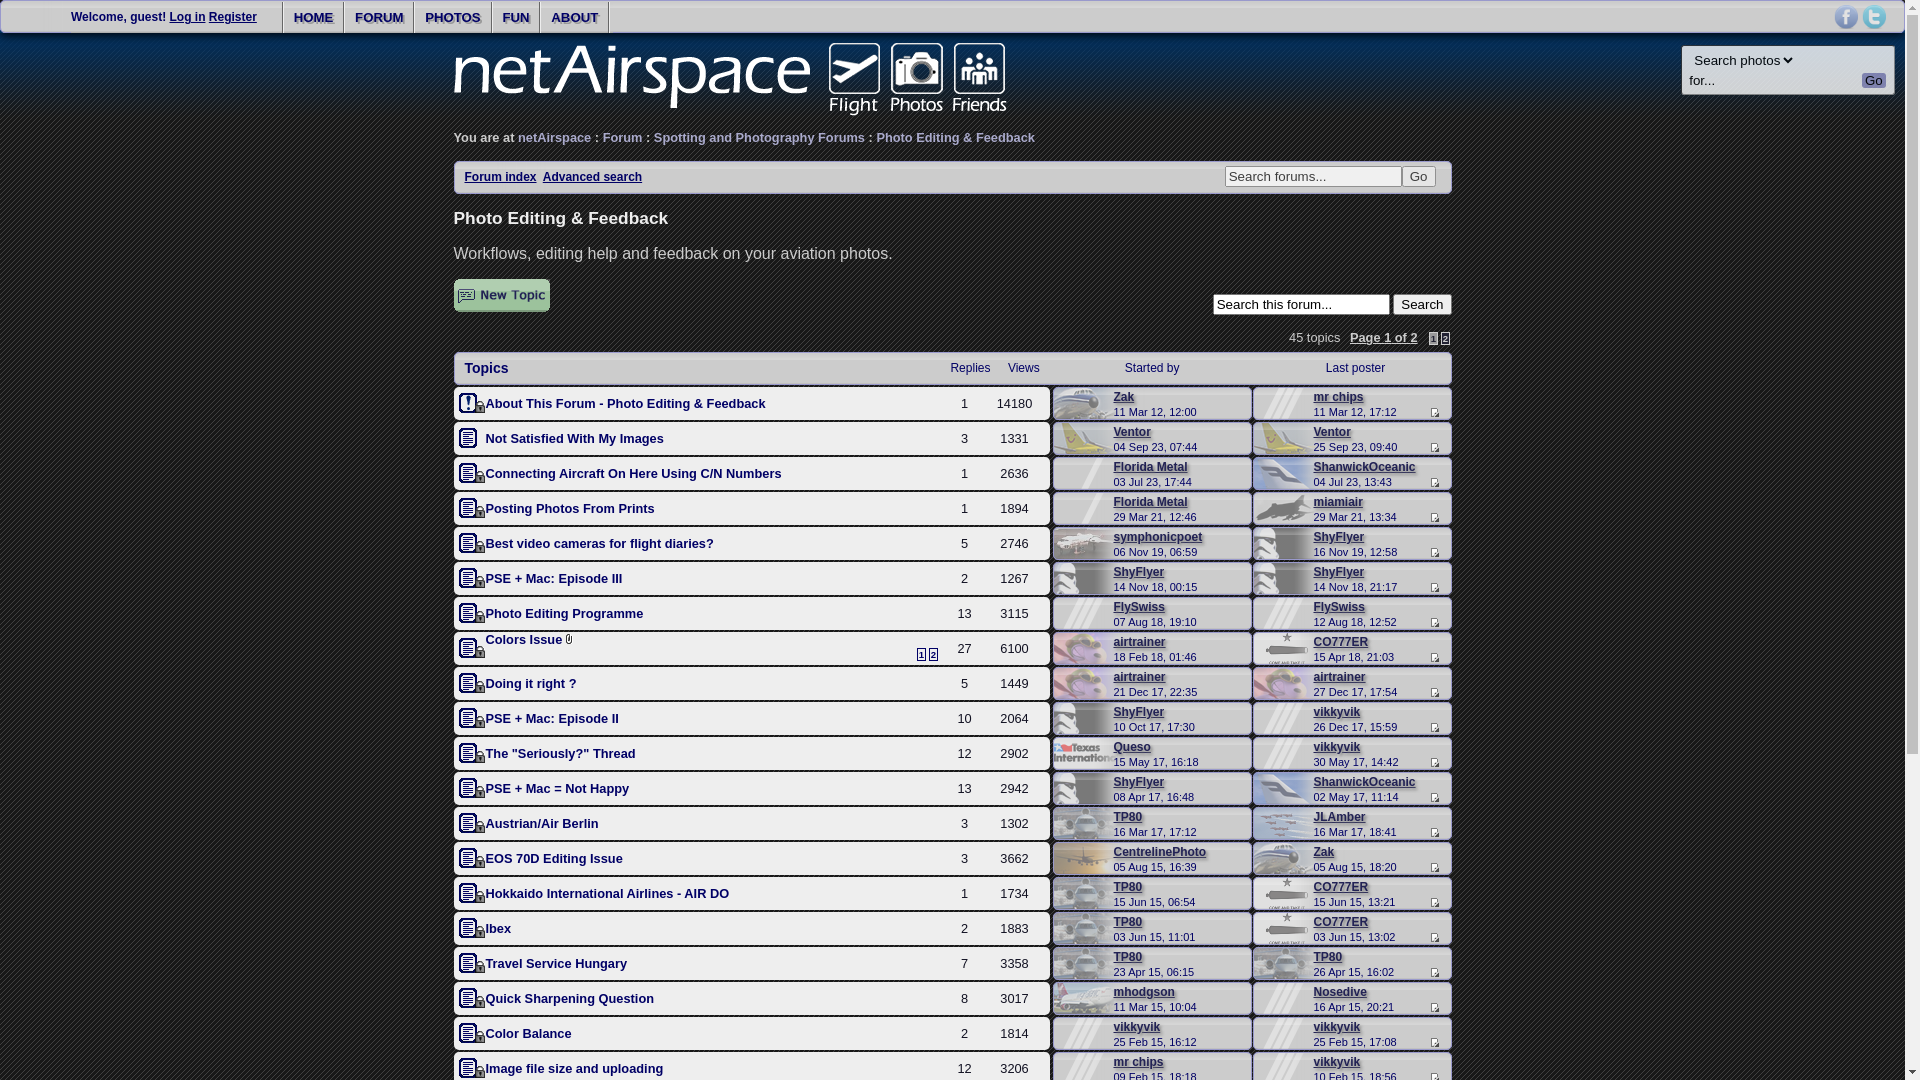 Image resolution: width=1920 pixels, height=1080 pixels. Describe the element at coordinates (524, 640) in the screenshot. I see `Colors Issue` at that location.